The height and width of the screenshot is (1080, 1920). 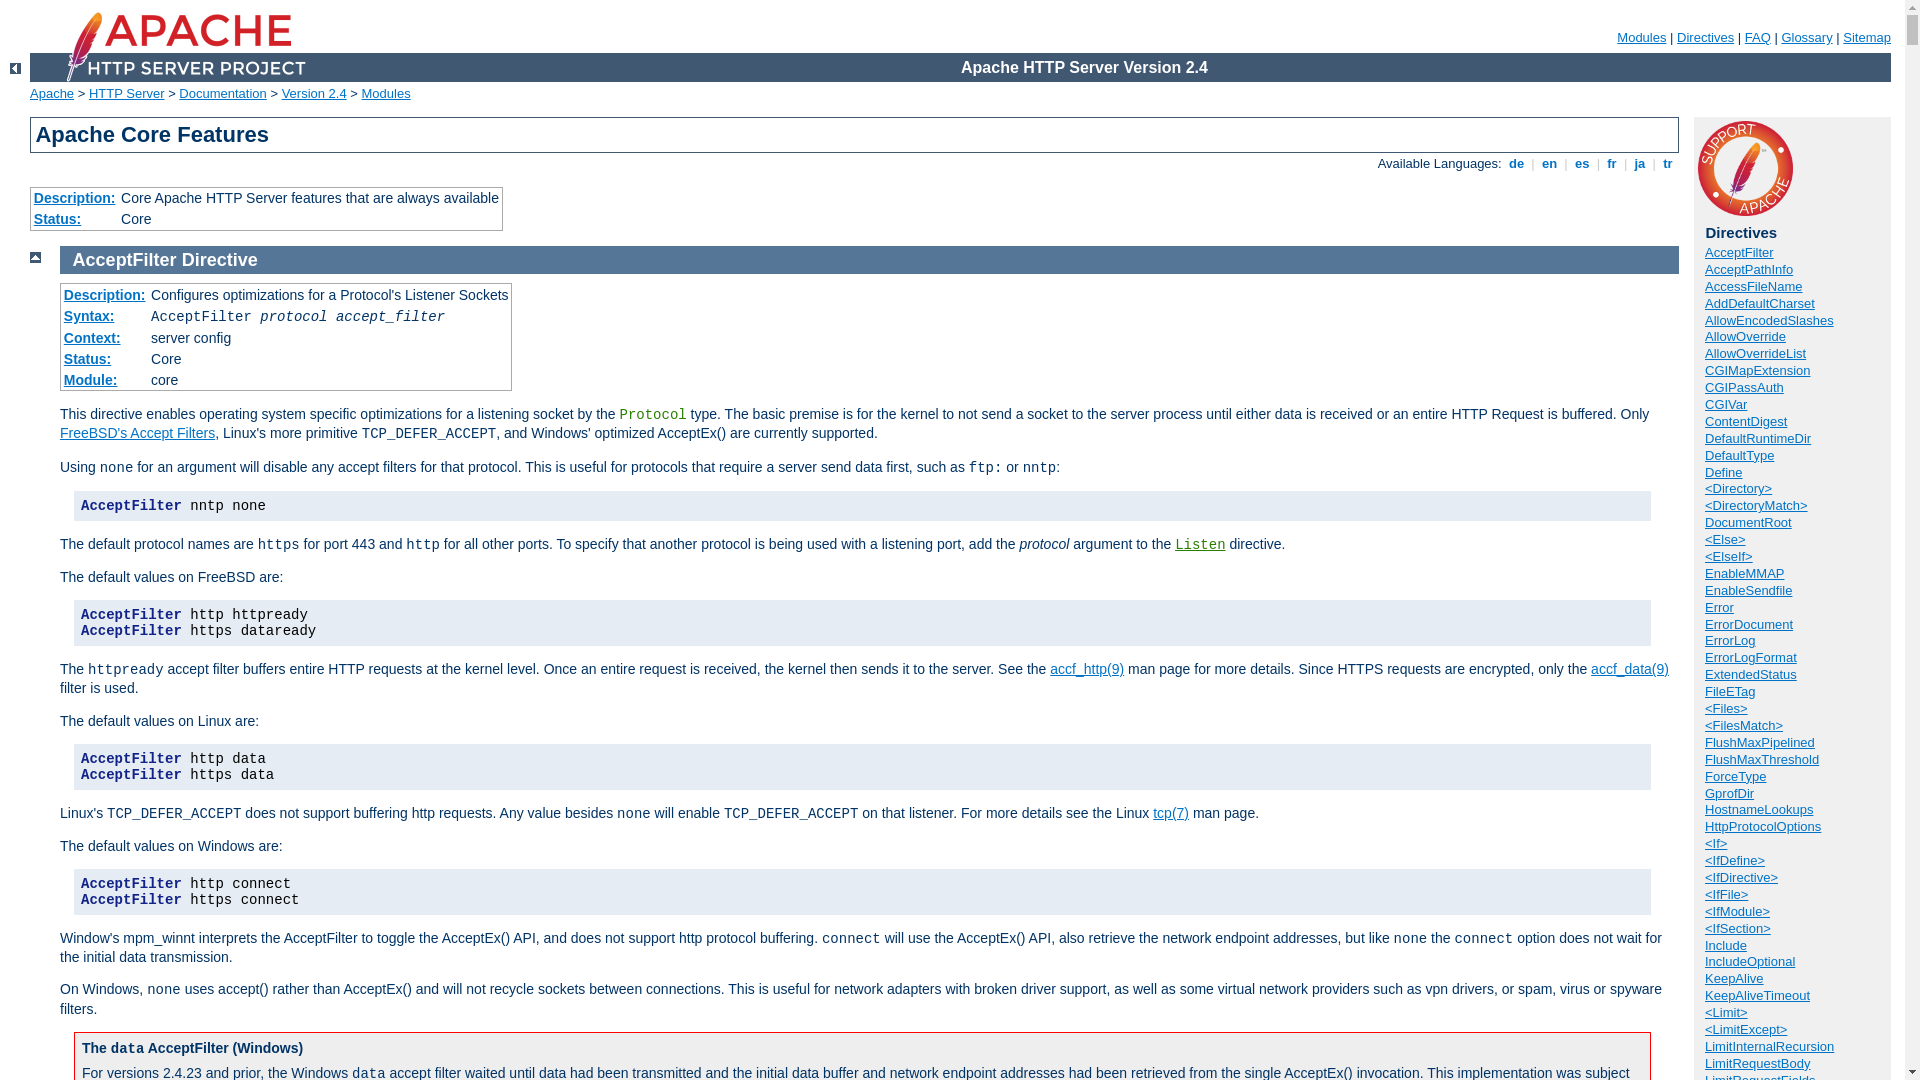 What do you see at coordinates (1640, 163) in the screenshot?
I see ` ja ` at bounding box center [1640, 163].